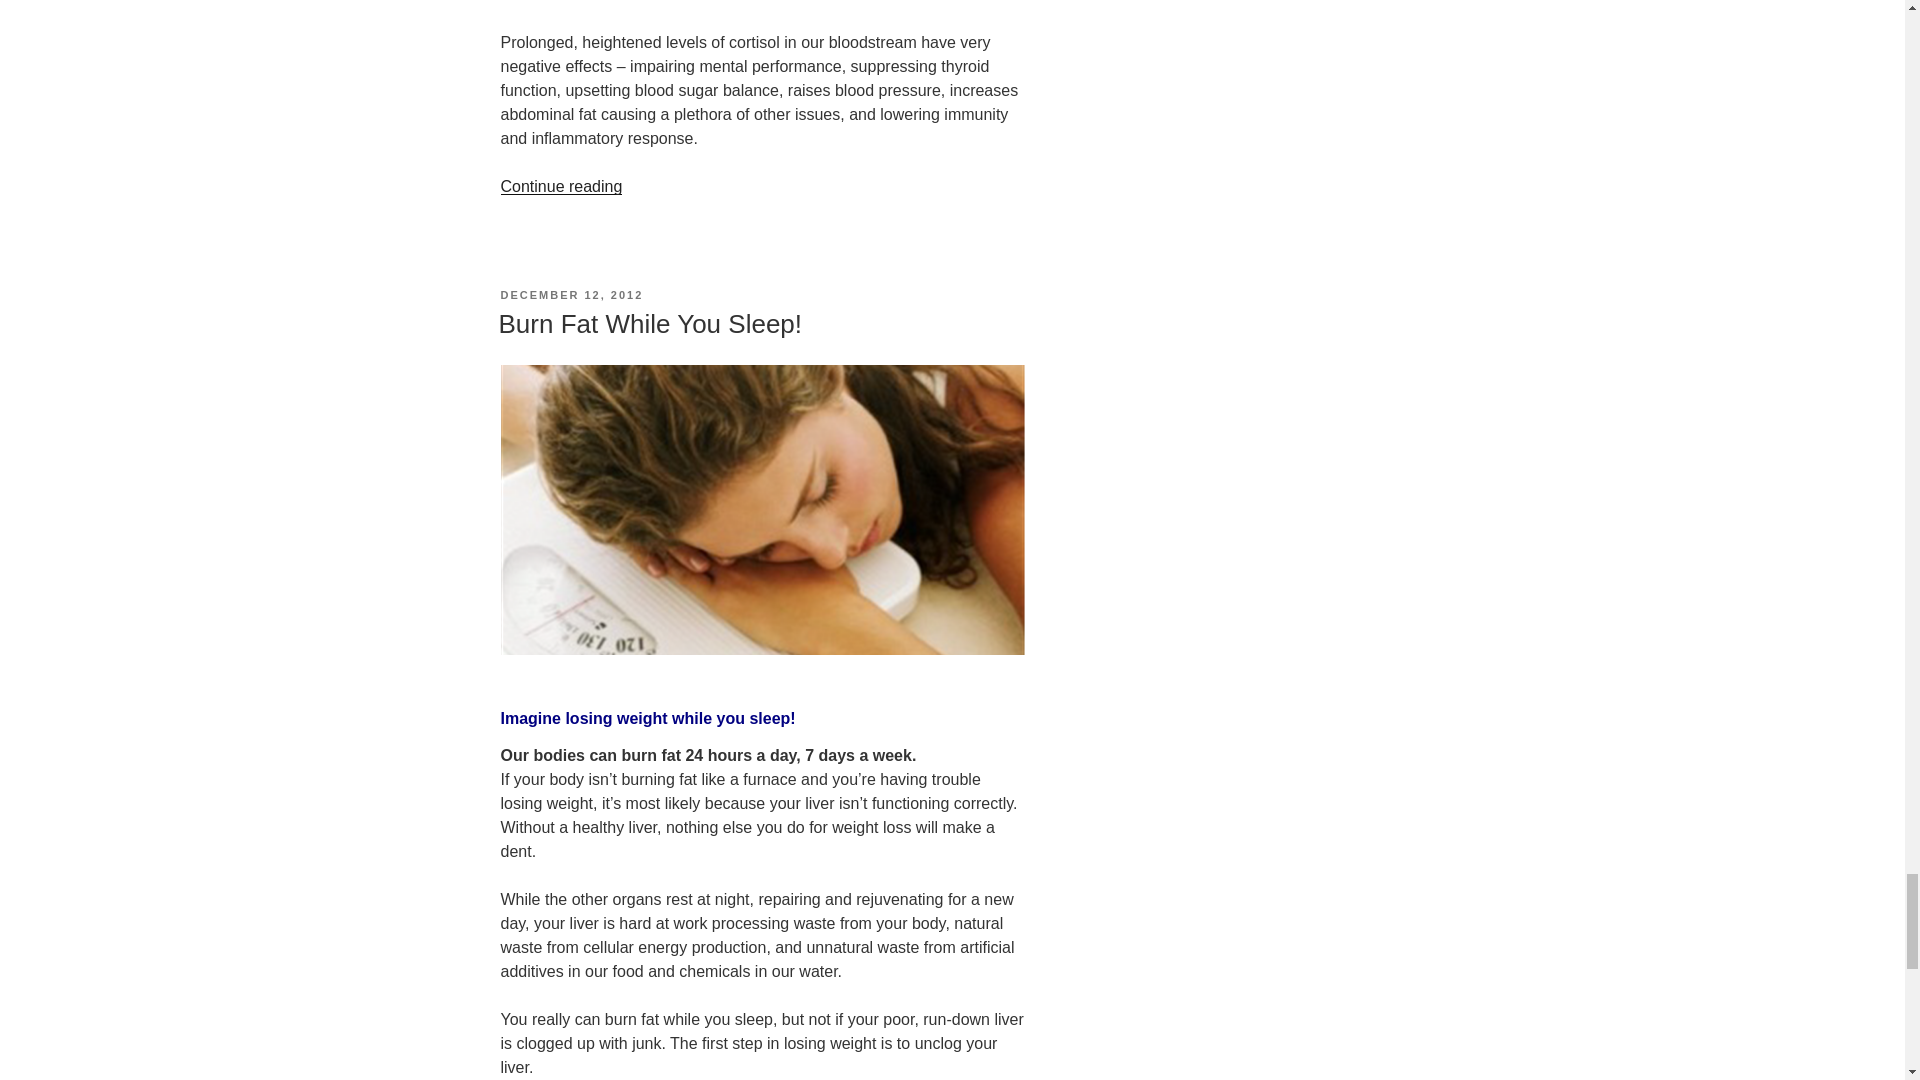 This screenshot has width=1920, height=1080. Describe the element at coordinates (761, 510) in the screenshot. I see `a photo of a woman sleeping on a scale` at that location.